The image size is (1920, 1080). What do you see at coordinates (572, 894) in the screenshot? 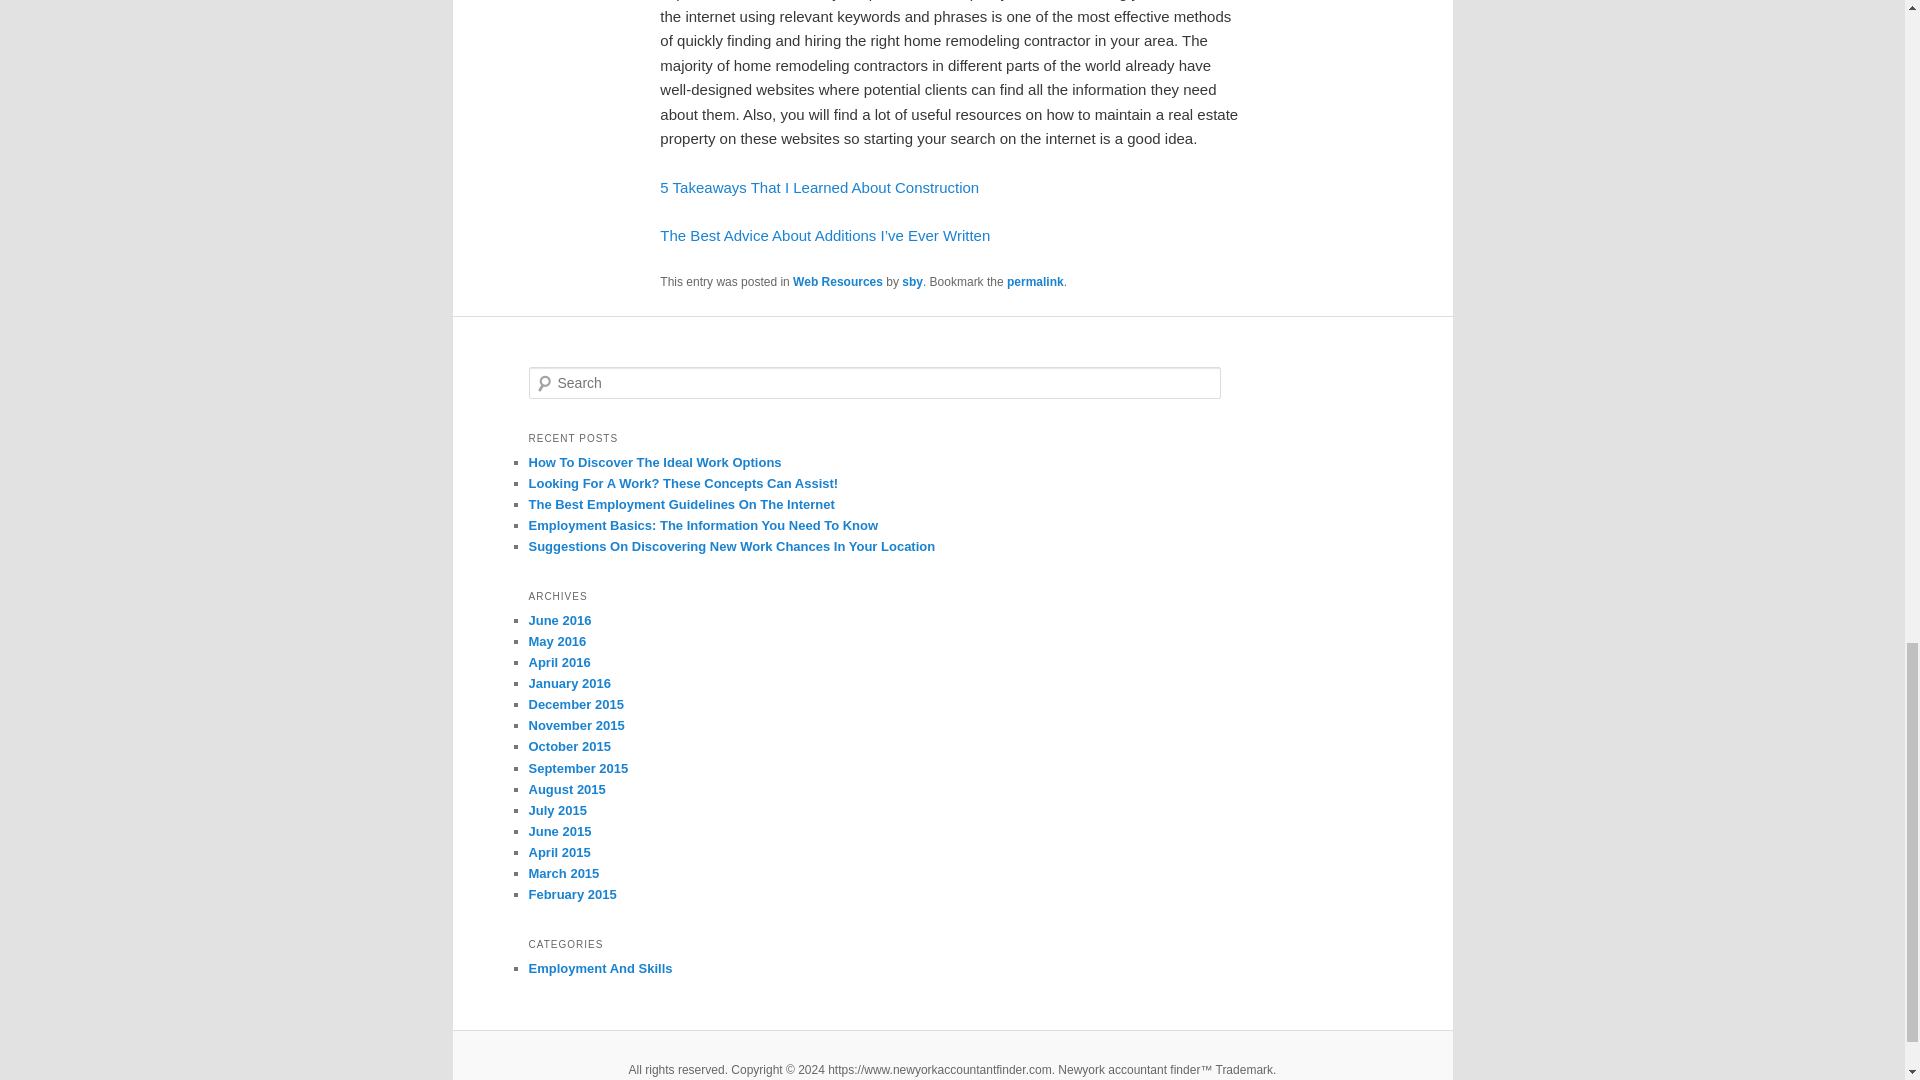
I see `February 2015` at bounding box center [572, 894].